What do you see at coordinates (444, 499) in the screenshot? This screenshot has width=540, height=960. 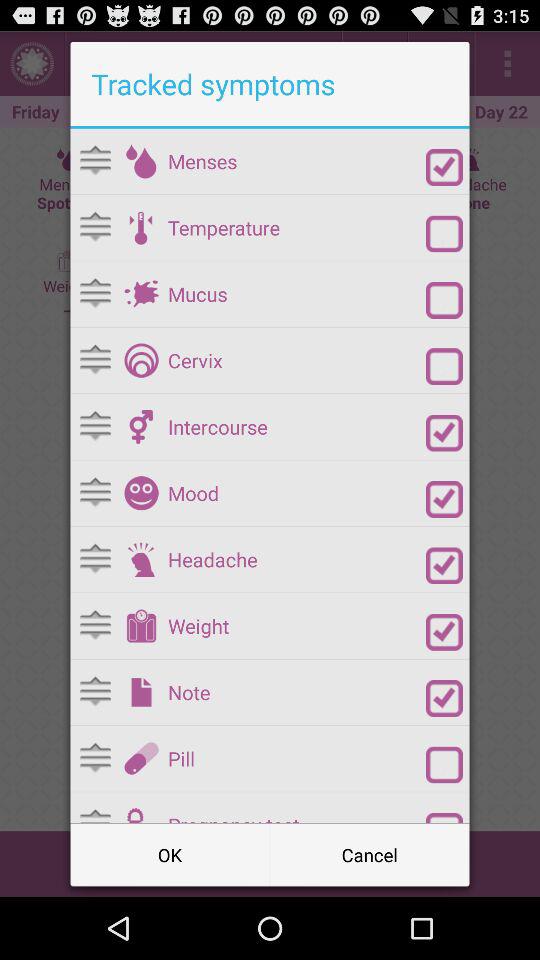 I see `go to select option` at bounding box center [444, 499].